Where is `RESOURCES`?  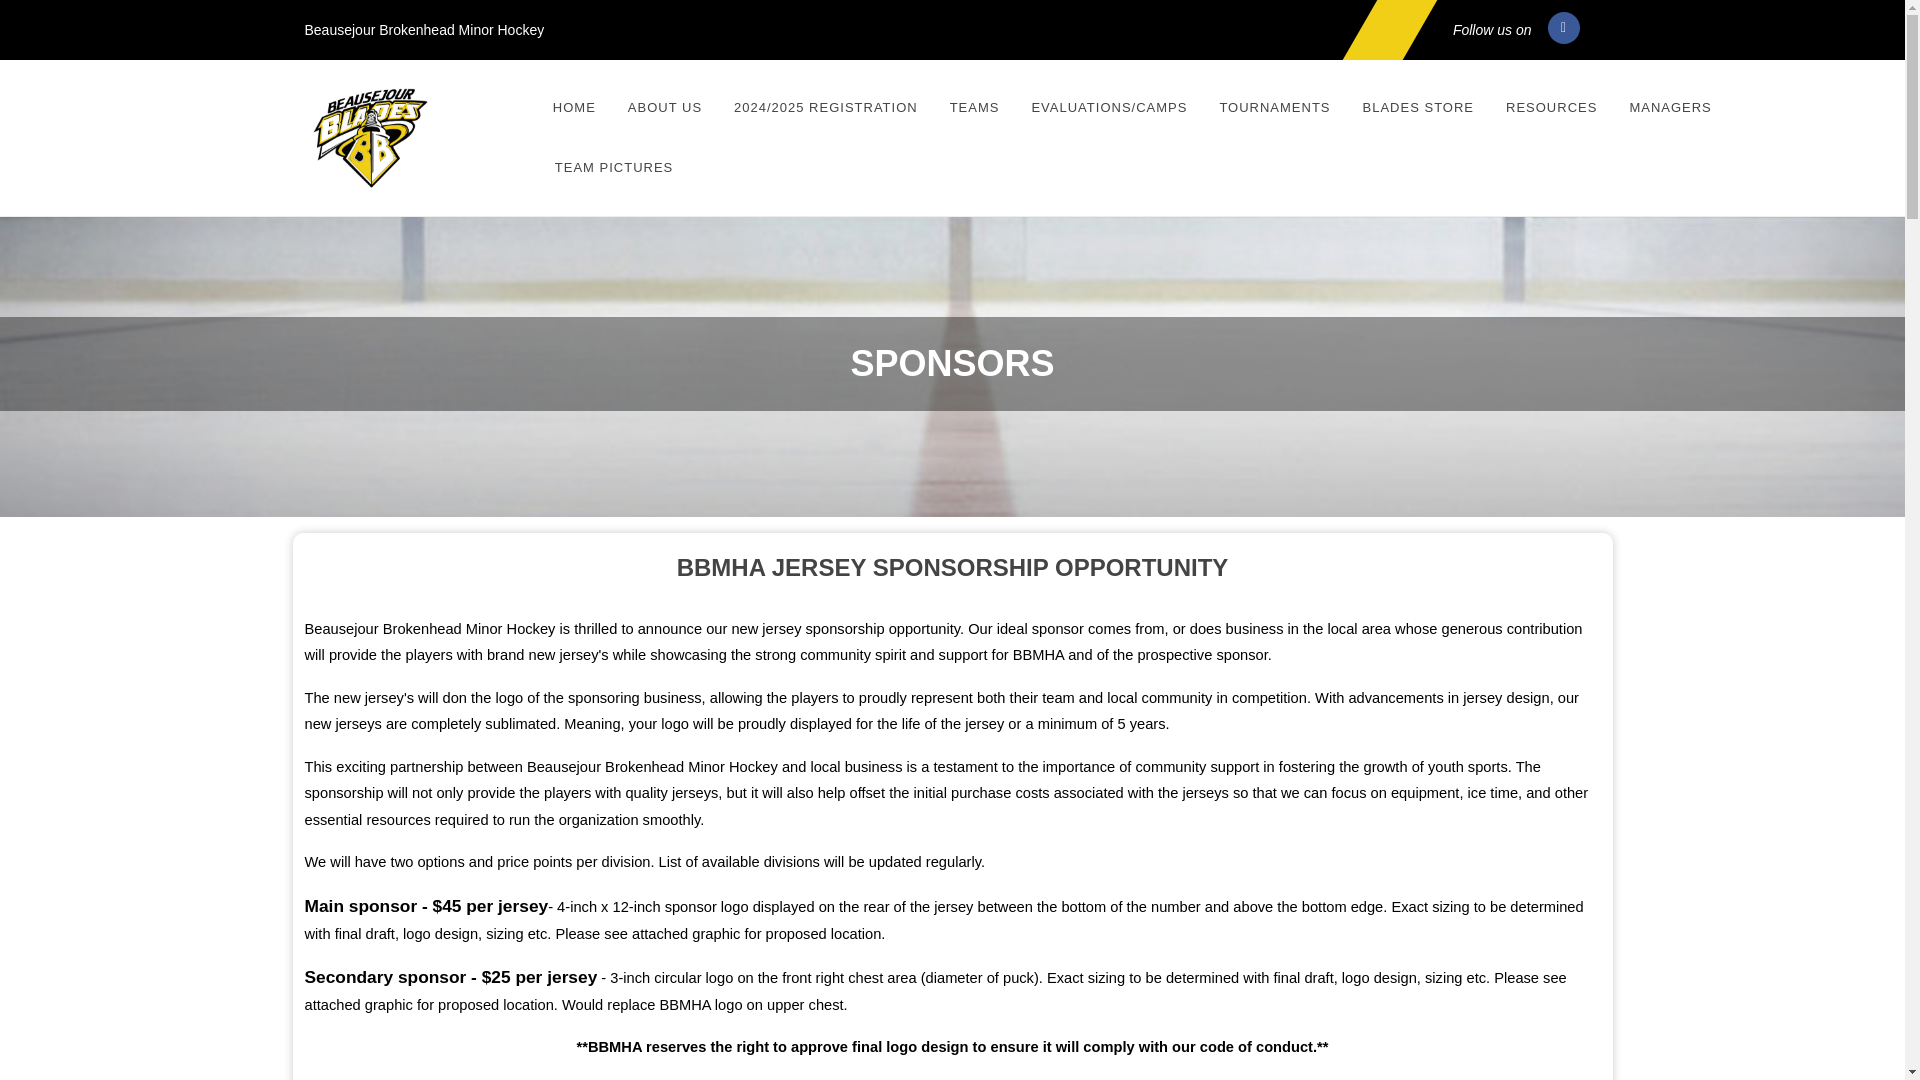
RESOURCES is located at coordinates (1552, 108).